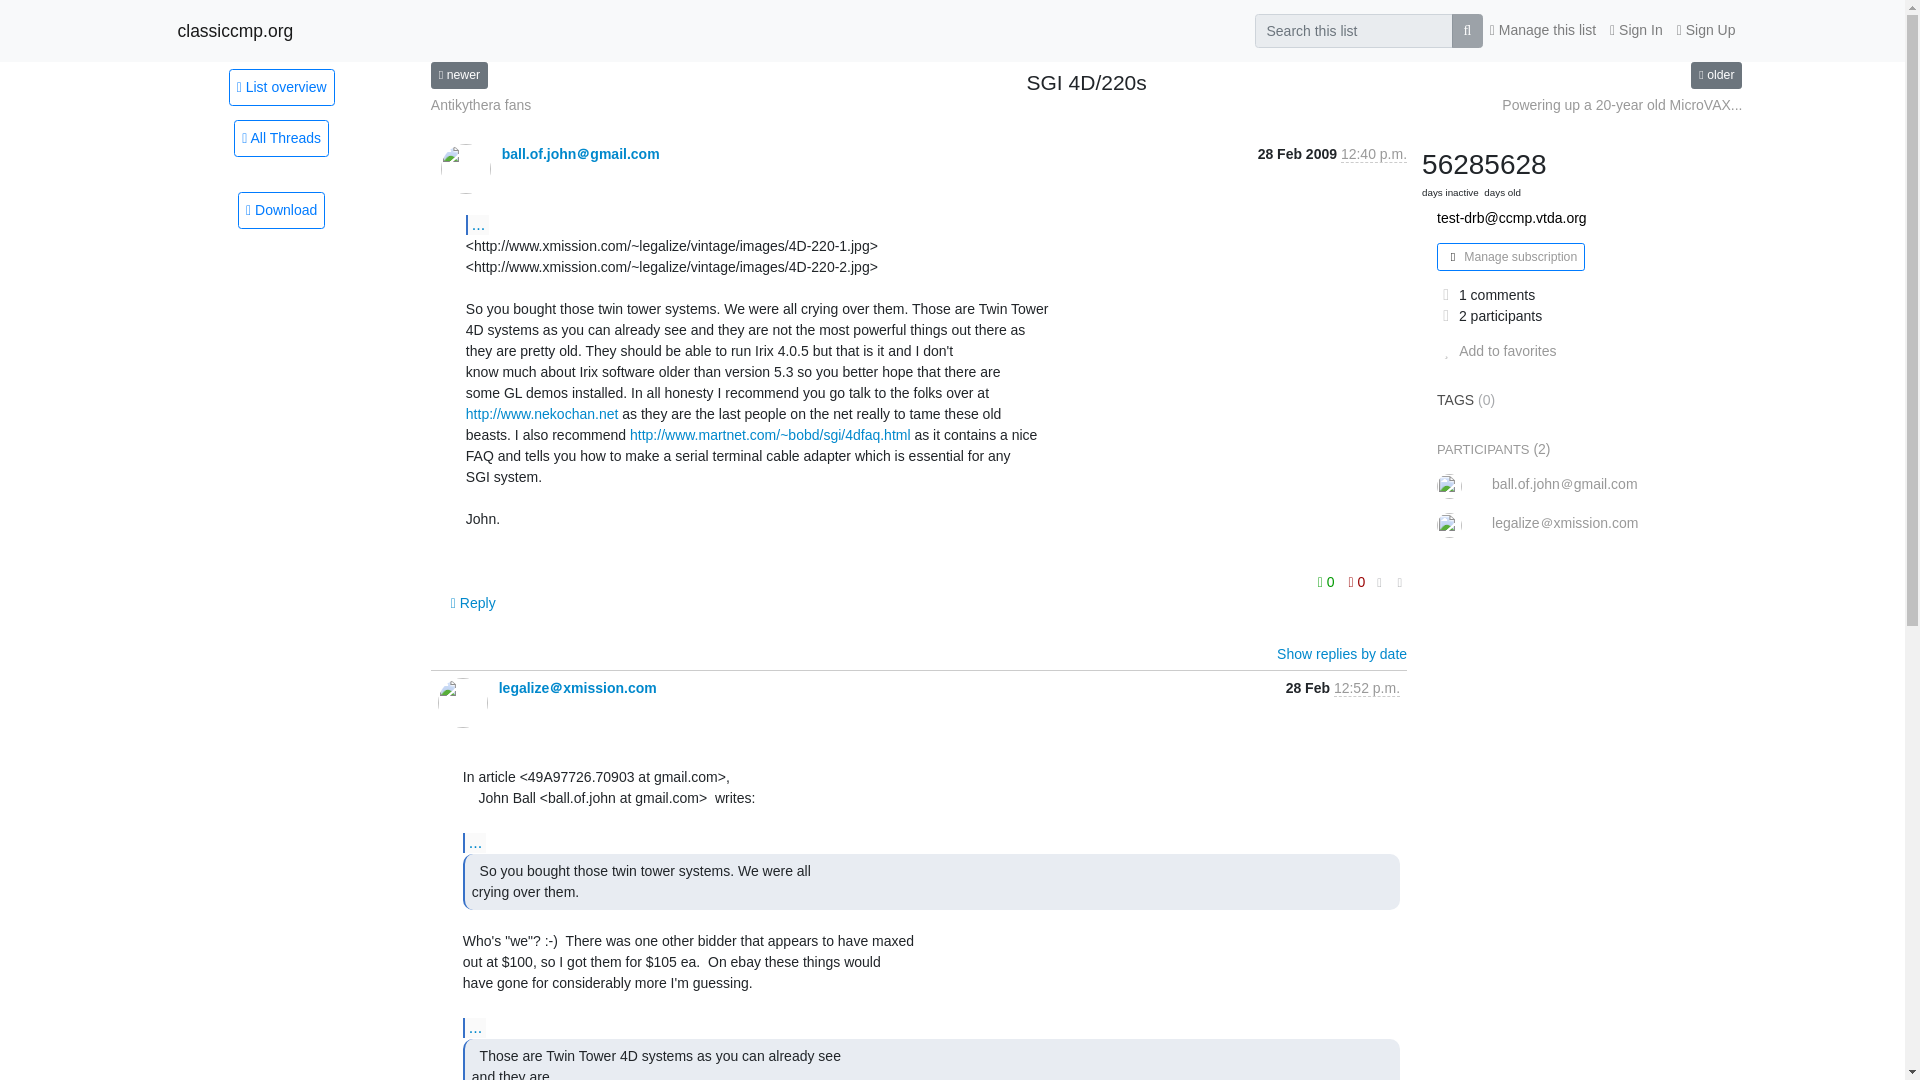  What do you see at coordinates (1366, 688) in the screenshot?
I see `Sender's time: Feb. 28, 2009, 10:52 a.m.` at bounding box center [1366, 688].